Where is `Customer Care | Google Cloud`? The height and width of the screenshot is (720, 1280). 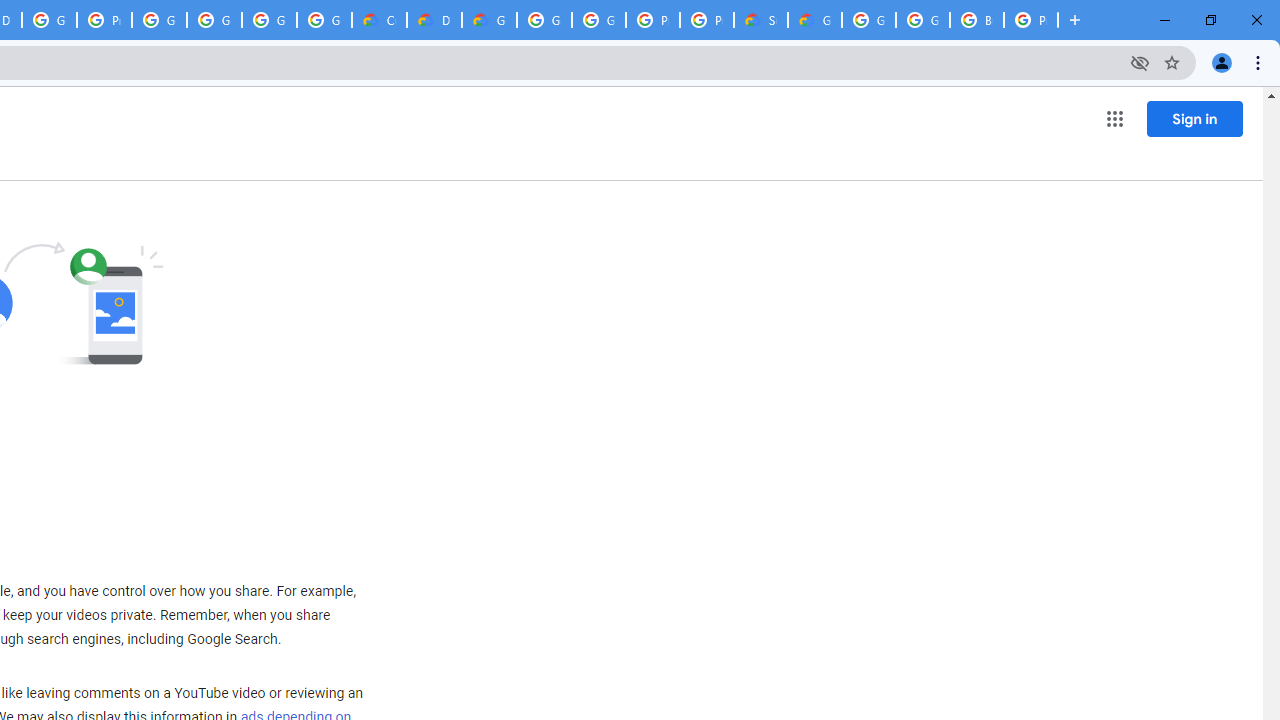 Customer Care | Google Cloud is located at coordinates (380, 20).